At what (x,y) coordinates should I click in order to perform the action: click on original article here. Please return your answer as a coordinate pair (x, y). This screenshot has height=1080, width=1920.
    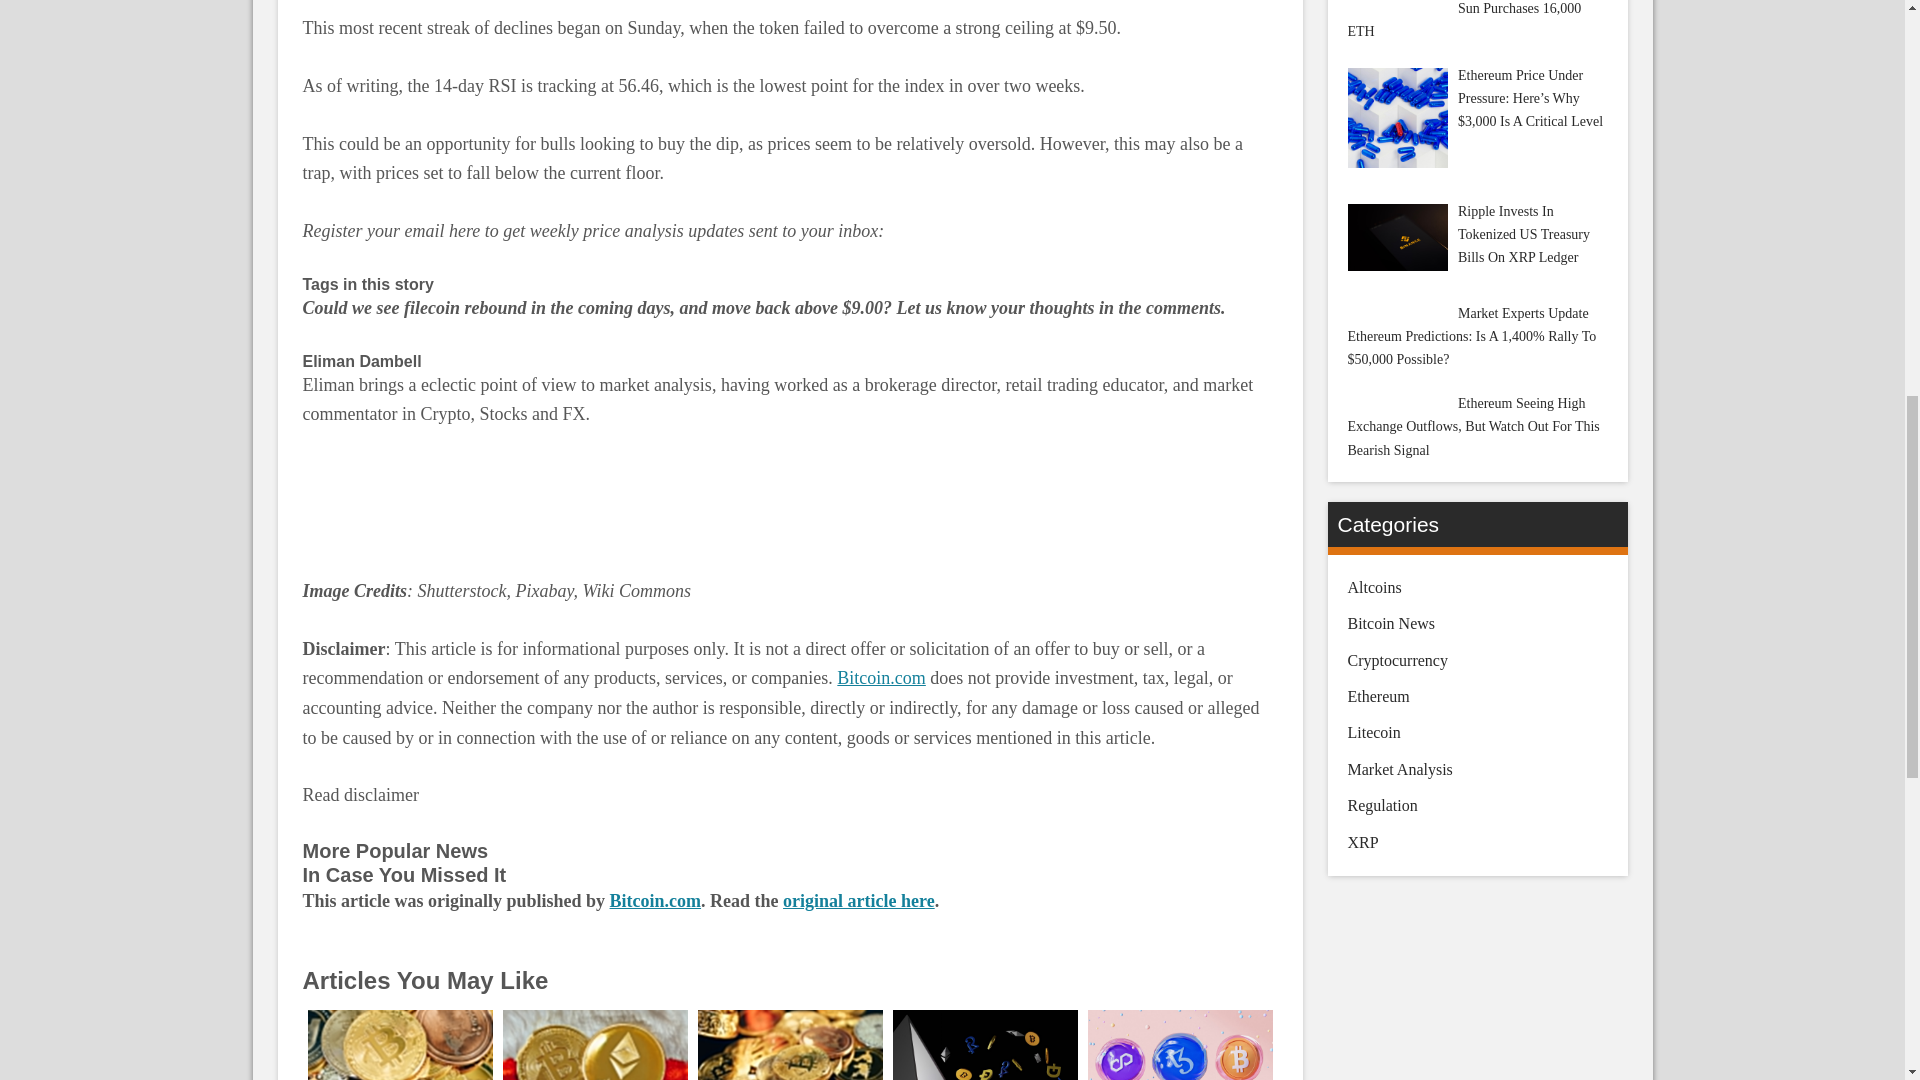
    Looking at the image, I should click on (859, 901).